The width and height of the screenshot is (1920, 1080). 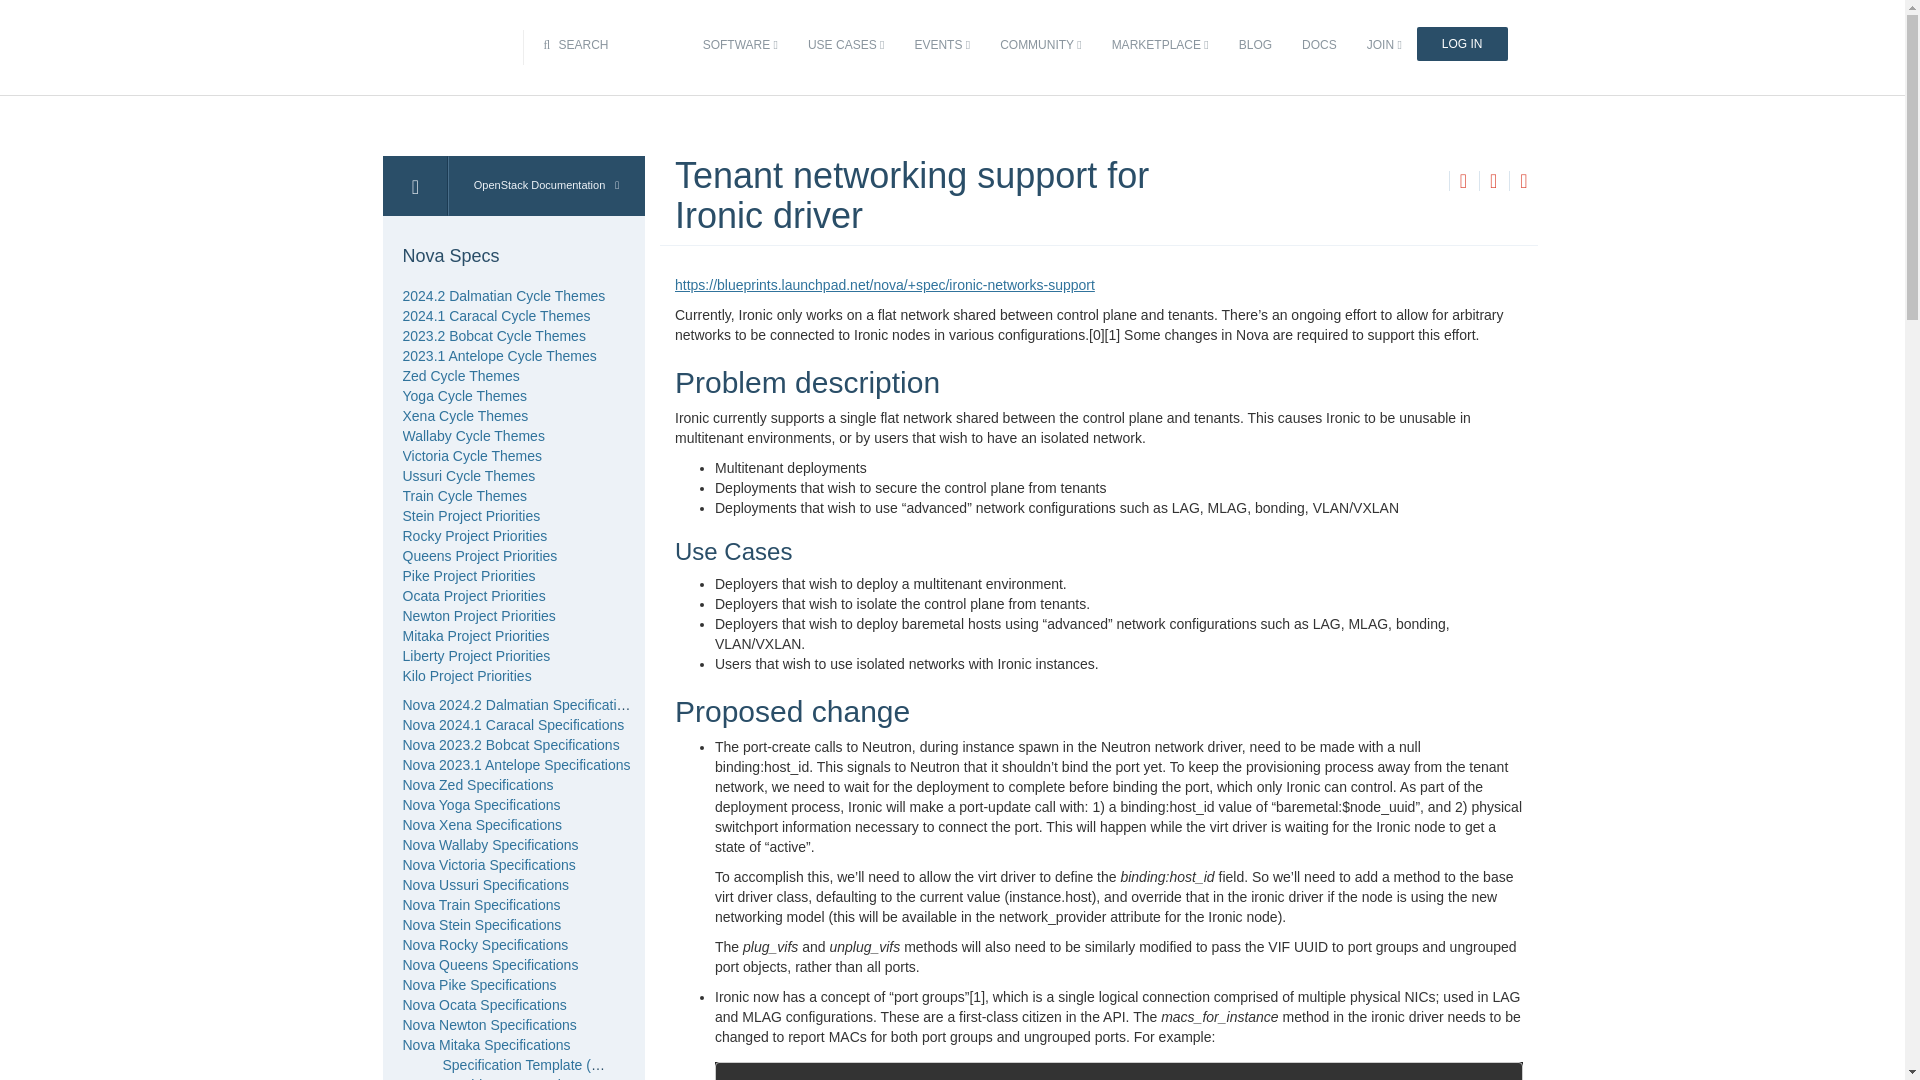 I want to click on USE CASES, so click(x=845, y=45).